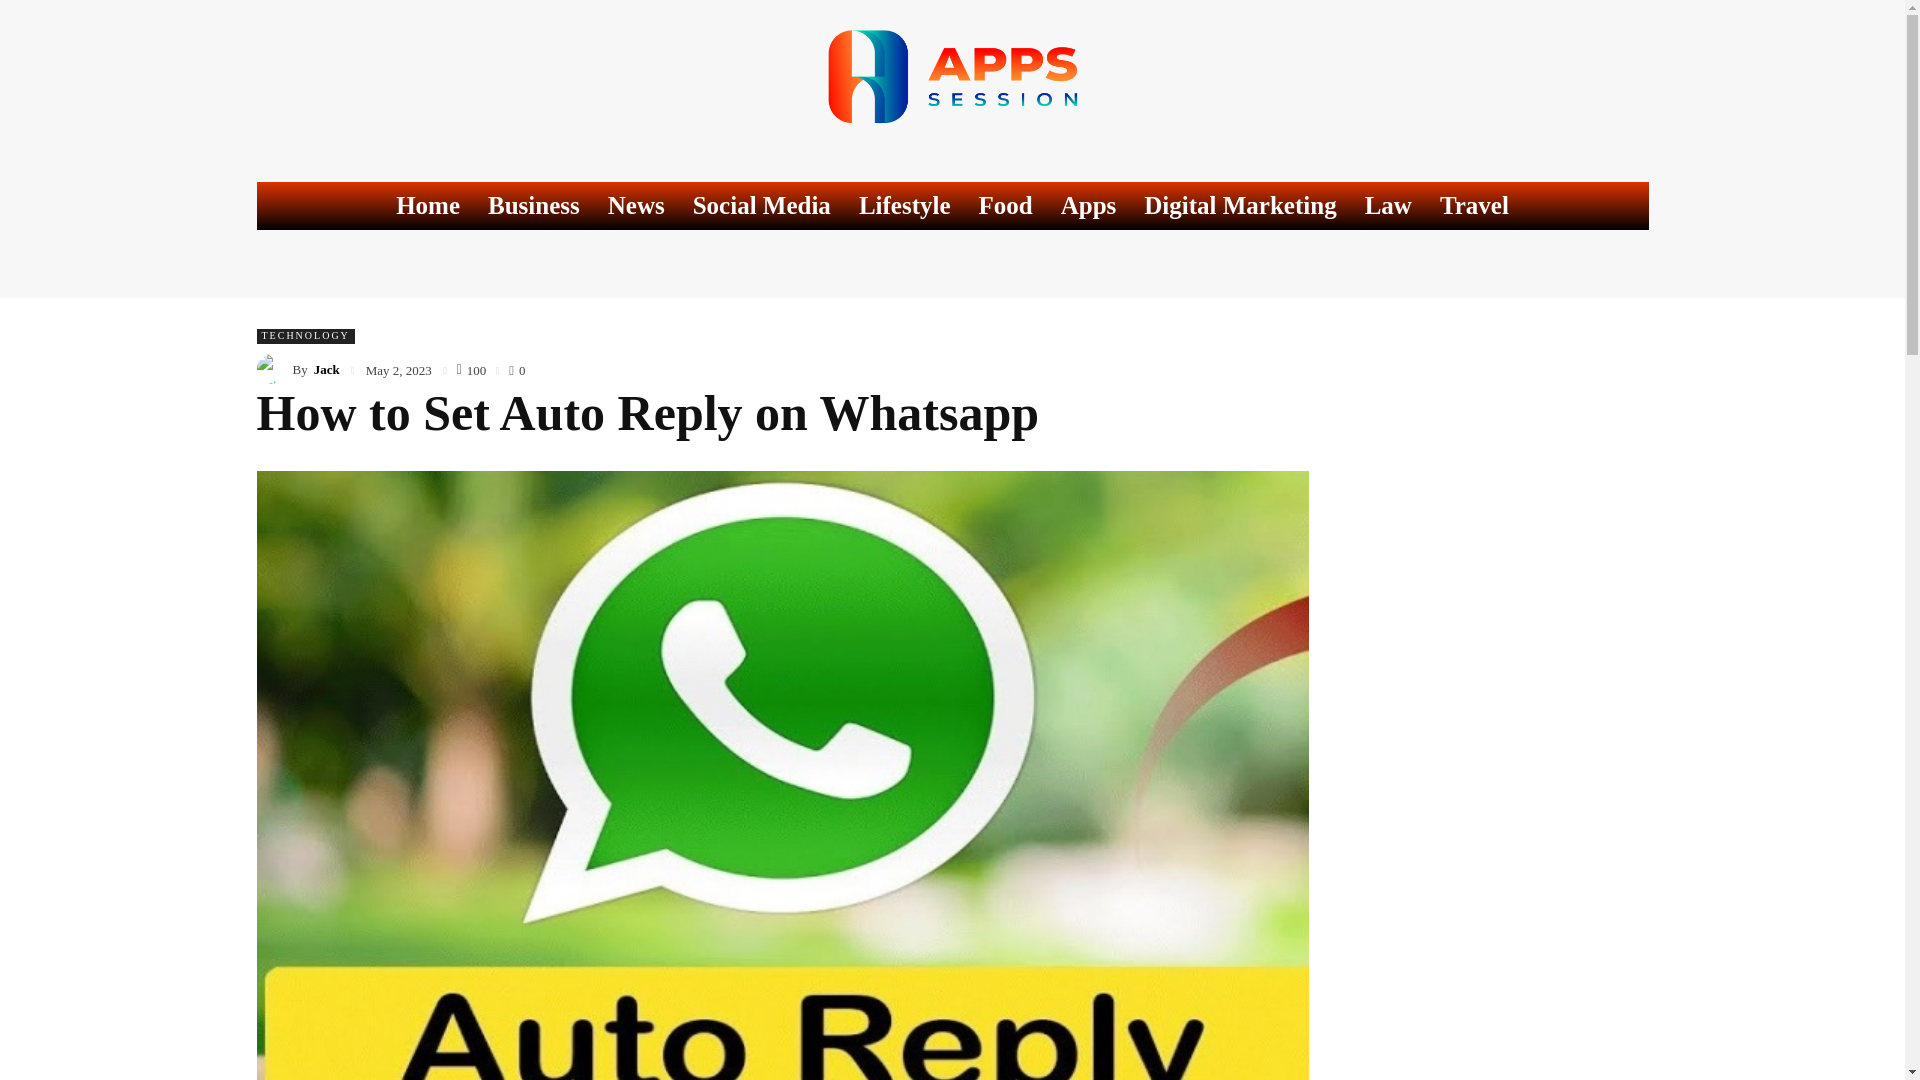  What do you see at coordinates (904, 206) in the screenshot?
I see `Lifestyle` at bounding box center [904, 206].